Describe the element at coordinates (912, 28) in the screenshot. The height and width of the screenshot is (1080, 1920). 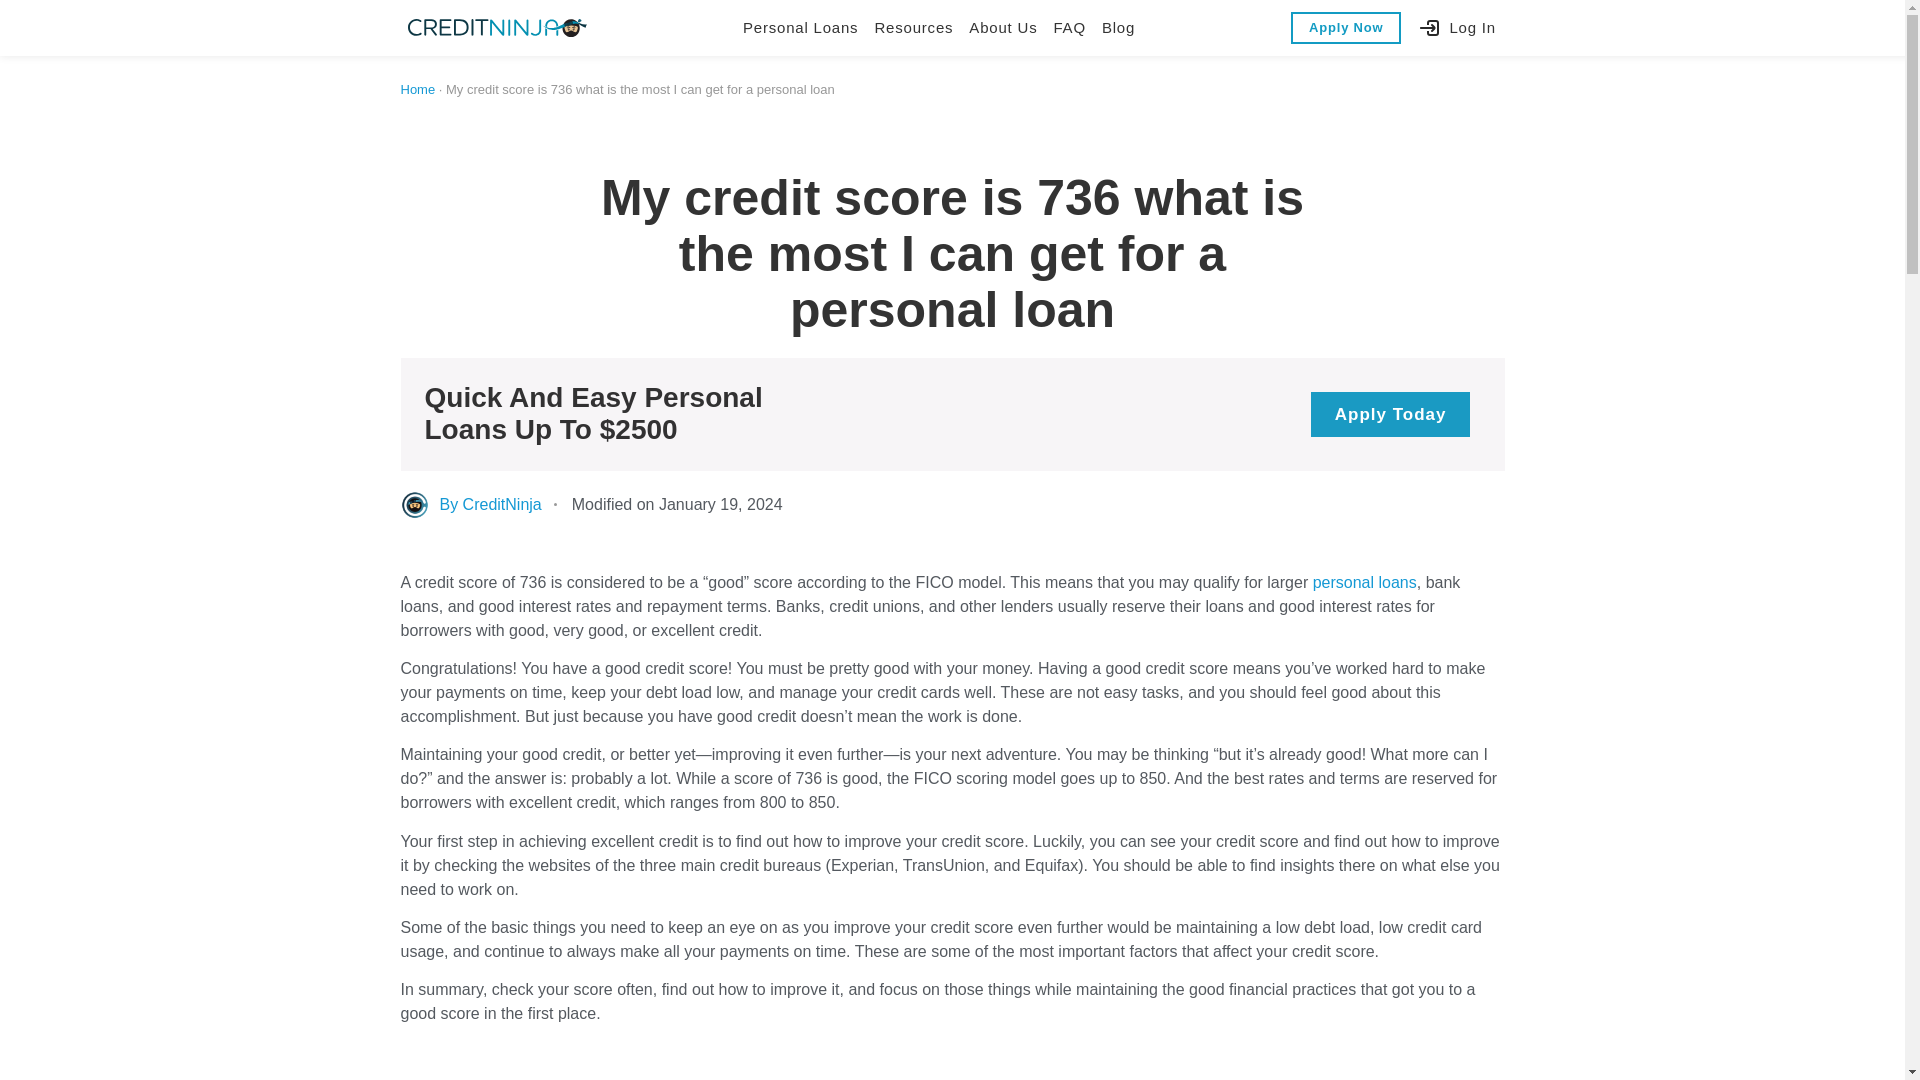
I see `Resources` at that location.